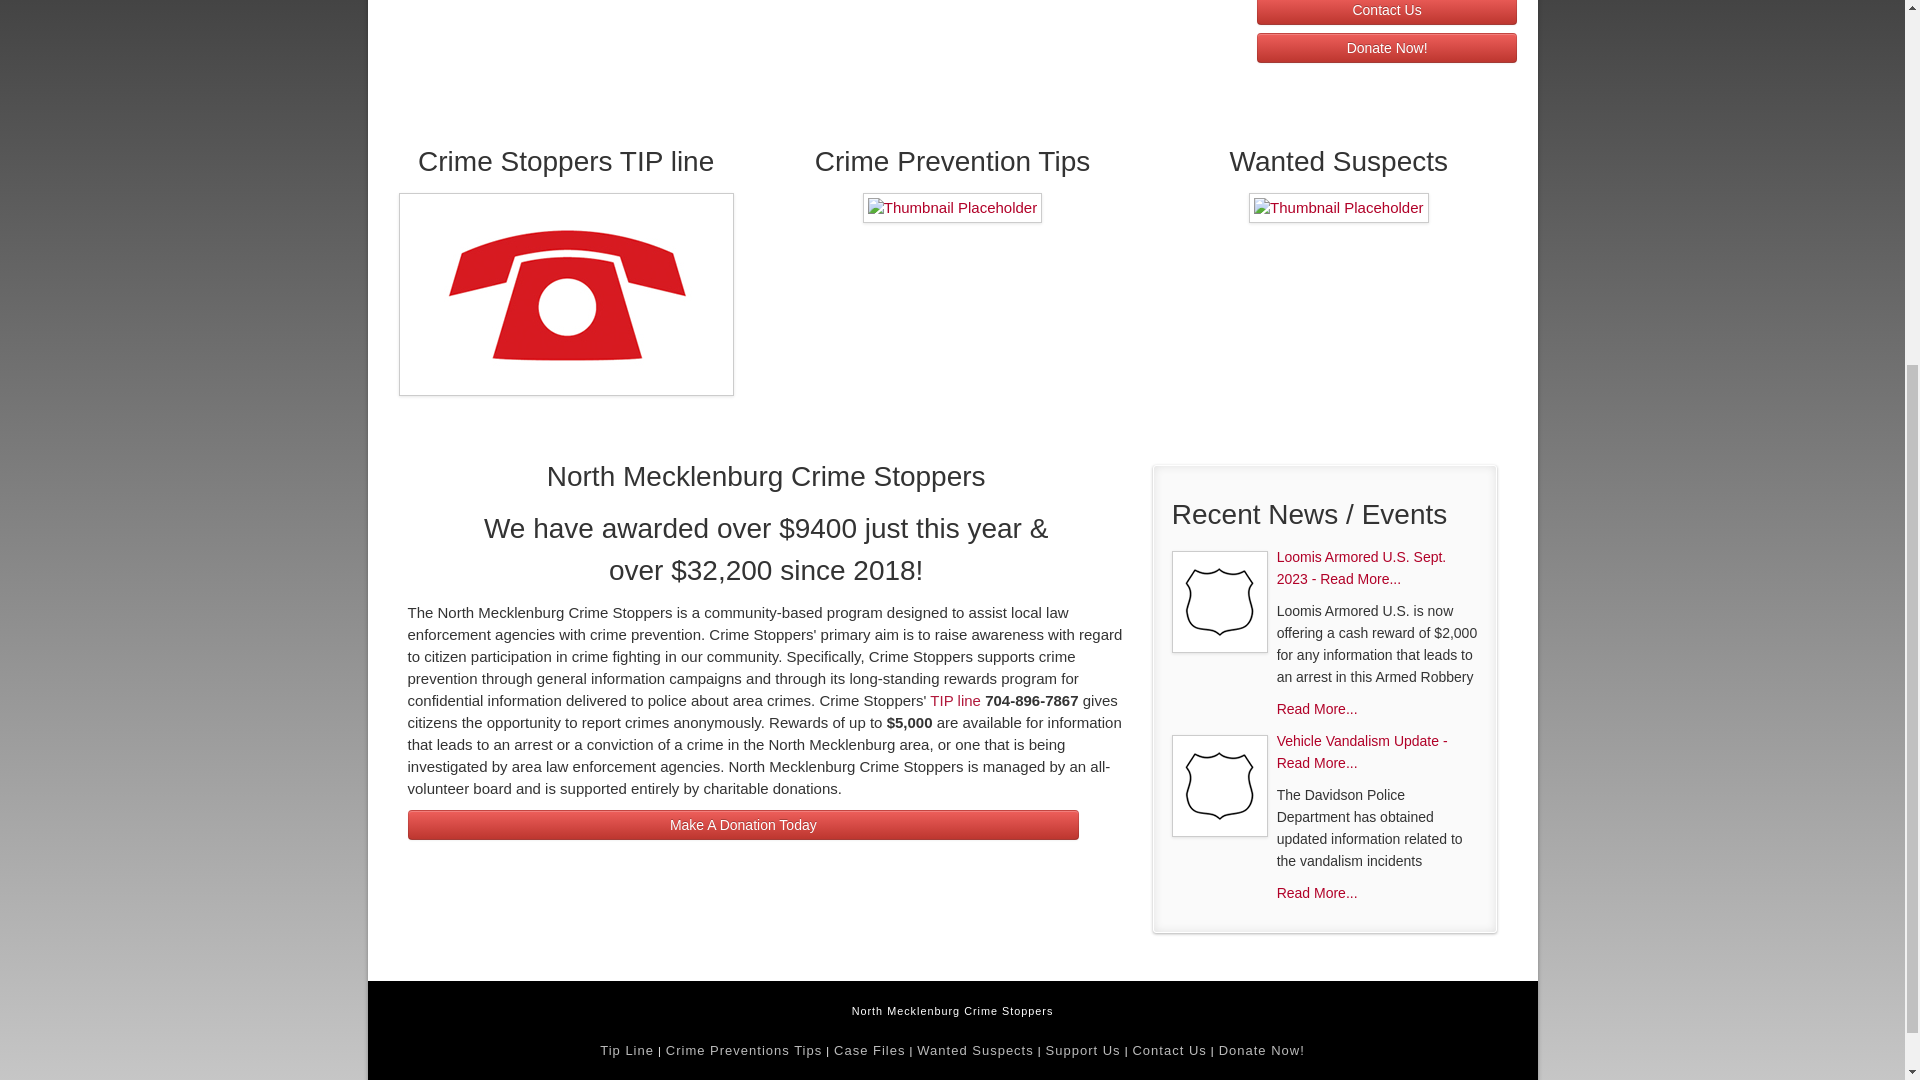 This screenshot has width=1920, height=1080. What do you see at coordinates (743, 825) in the screenshot?
I see `Make A Donation Today` at bounding box center [743, 825].